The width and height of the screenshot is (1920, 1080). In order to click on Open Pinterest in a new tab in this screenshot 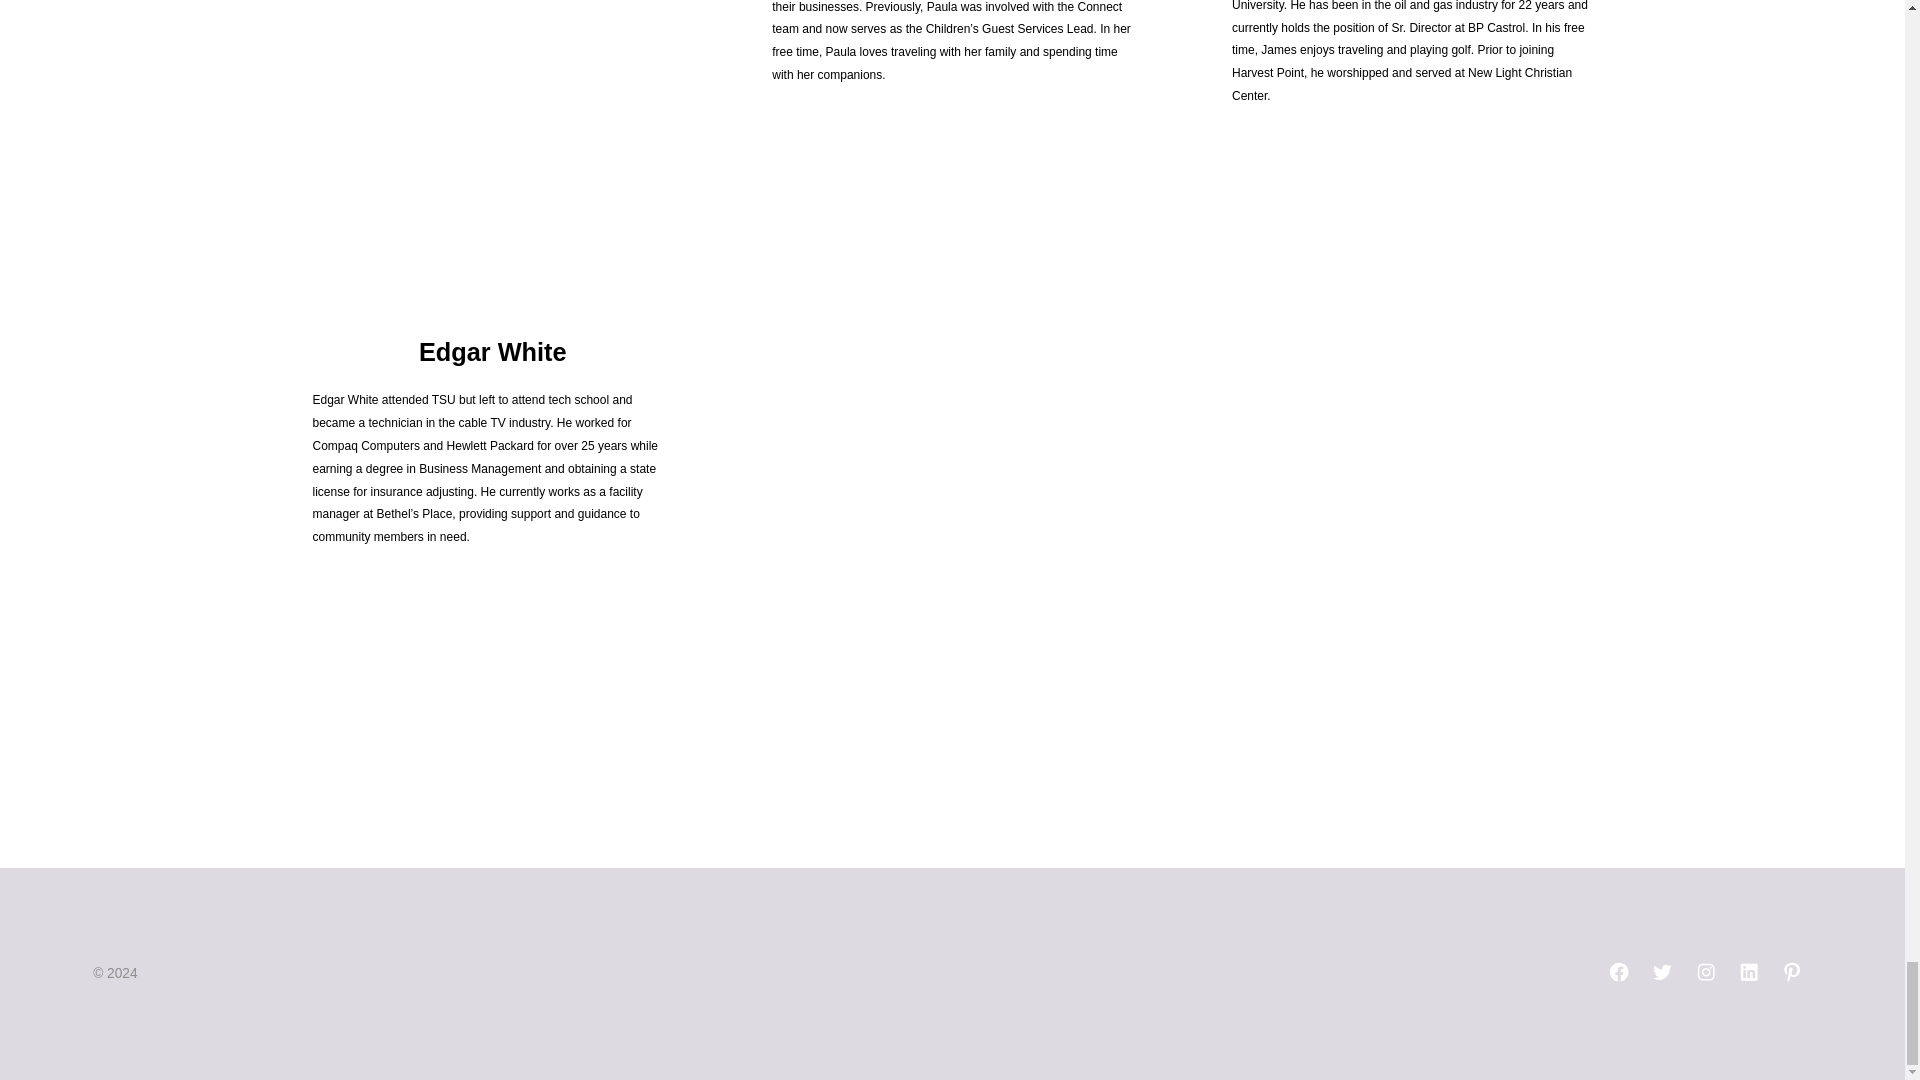, I will do `click(1791, 972)`.